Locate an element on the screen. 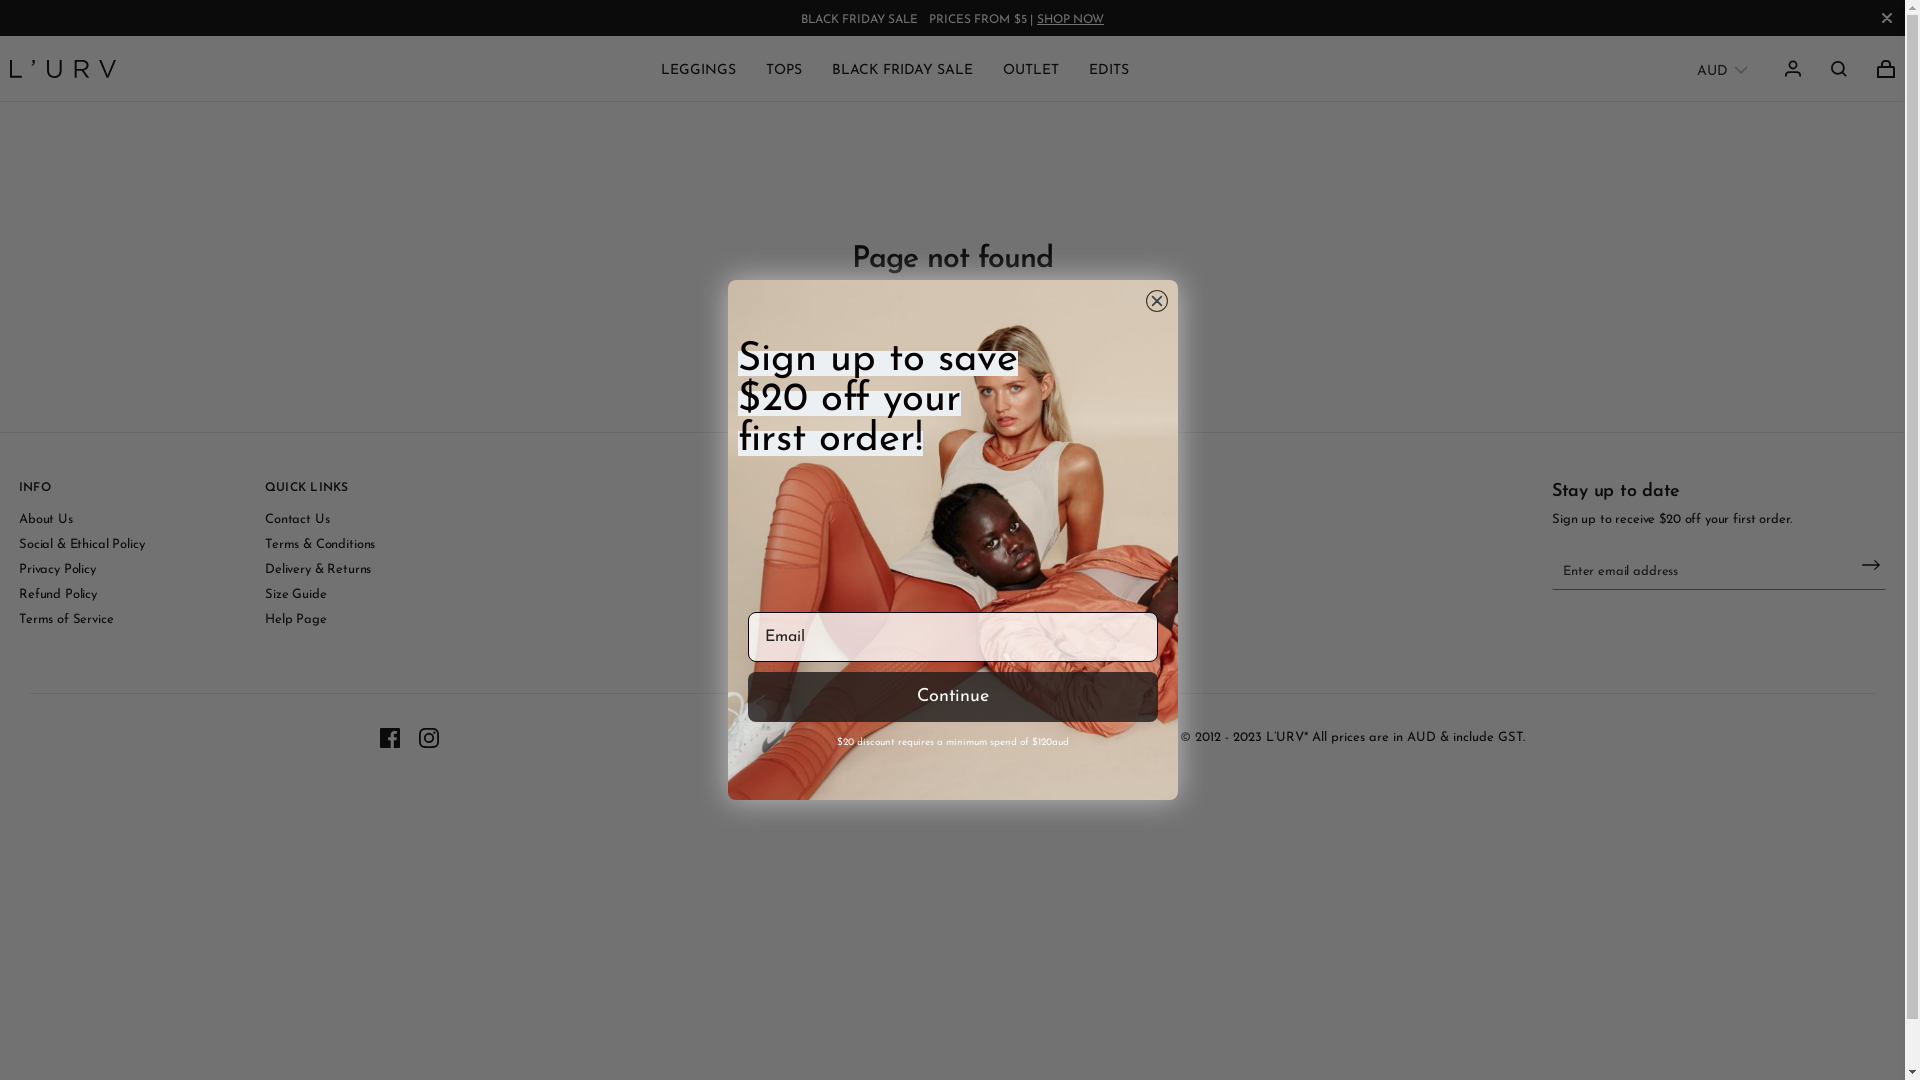 Image resolution: width=1920 pixels, height=1080 pixels. Privacy Policy is located at coordinates (58, 570).